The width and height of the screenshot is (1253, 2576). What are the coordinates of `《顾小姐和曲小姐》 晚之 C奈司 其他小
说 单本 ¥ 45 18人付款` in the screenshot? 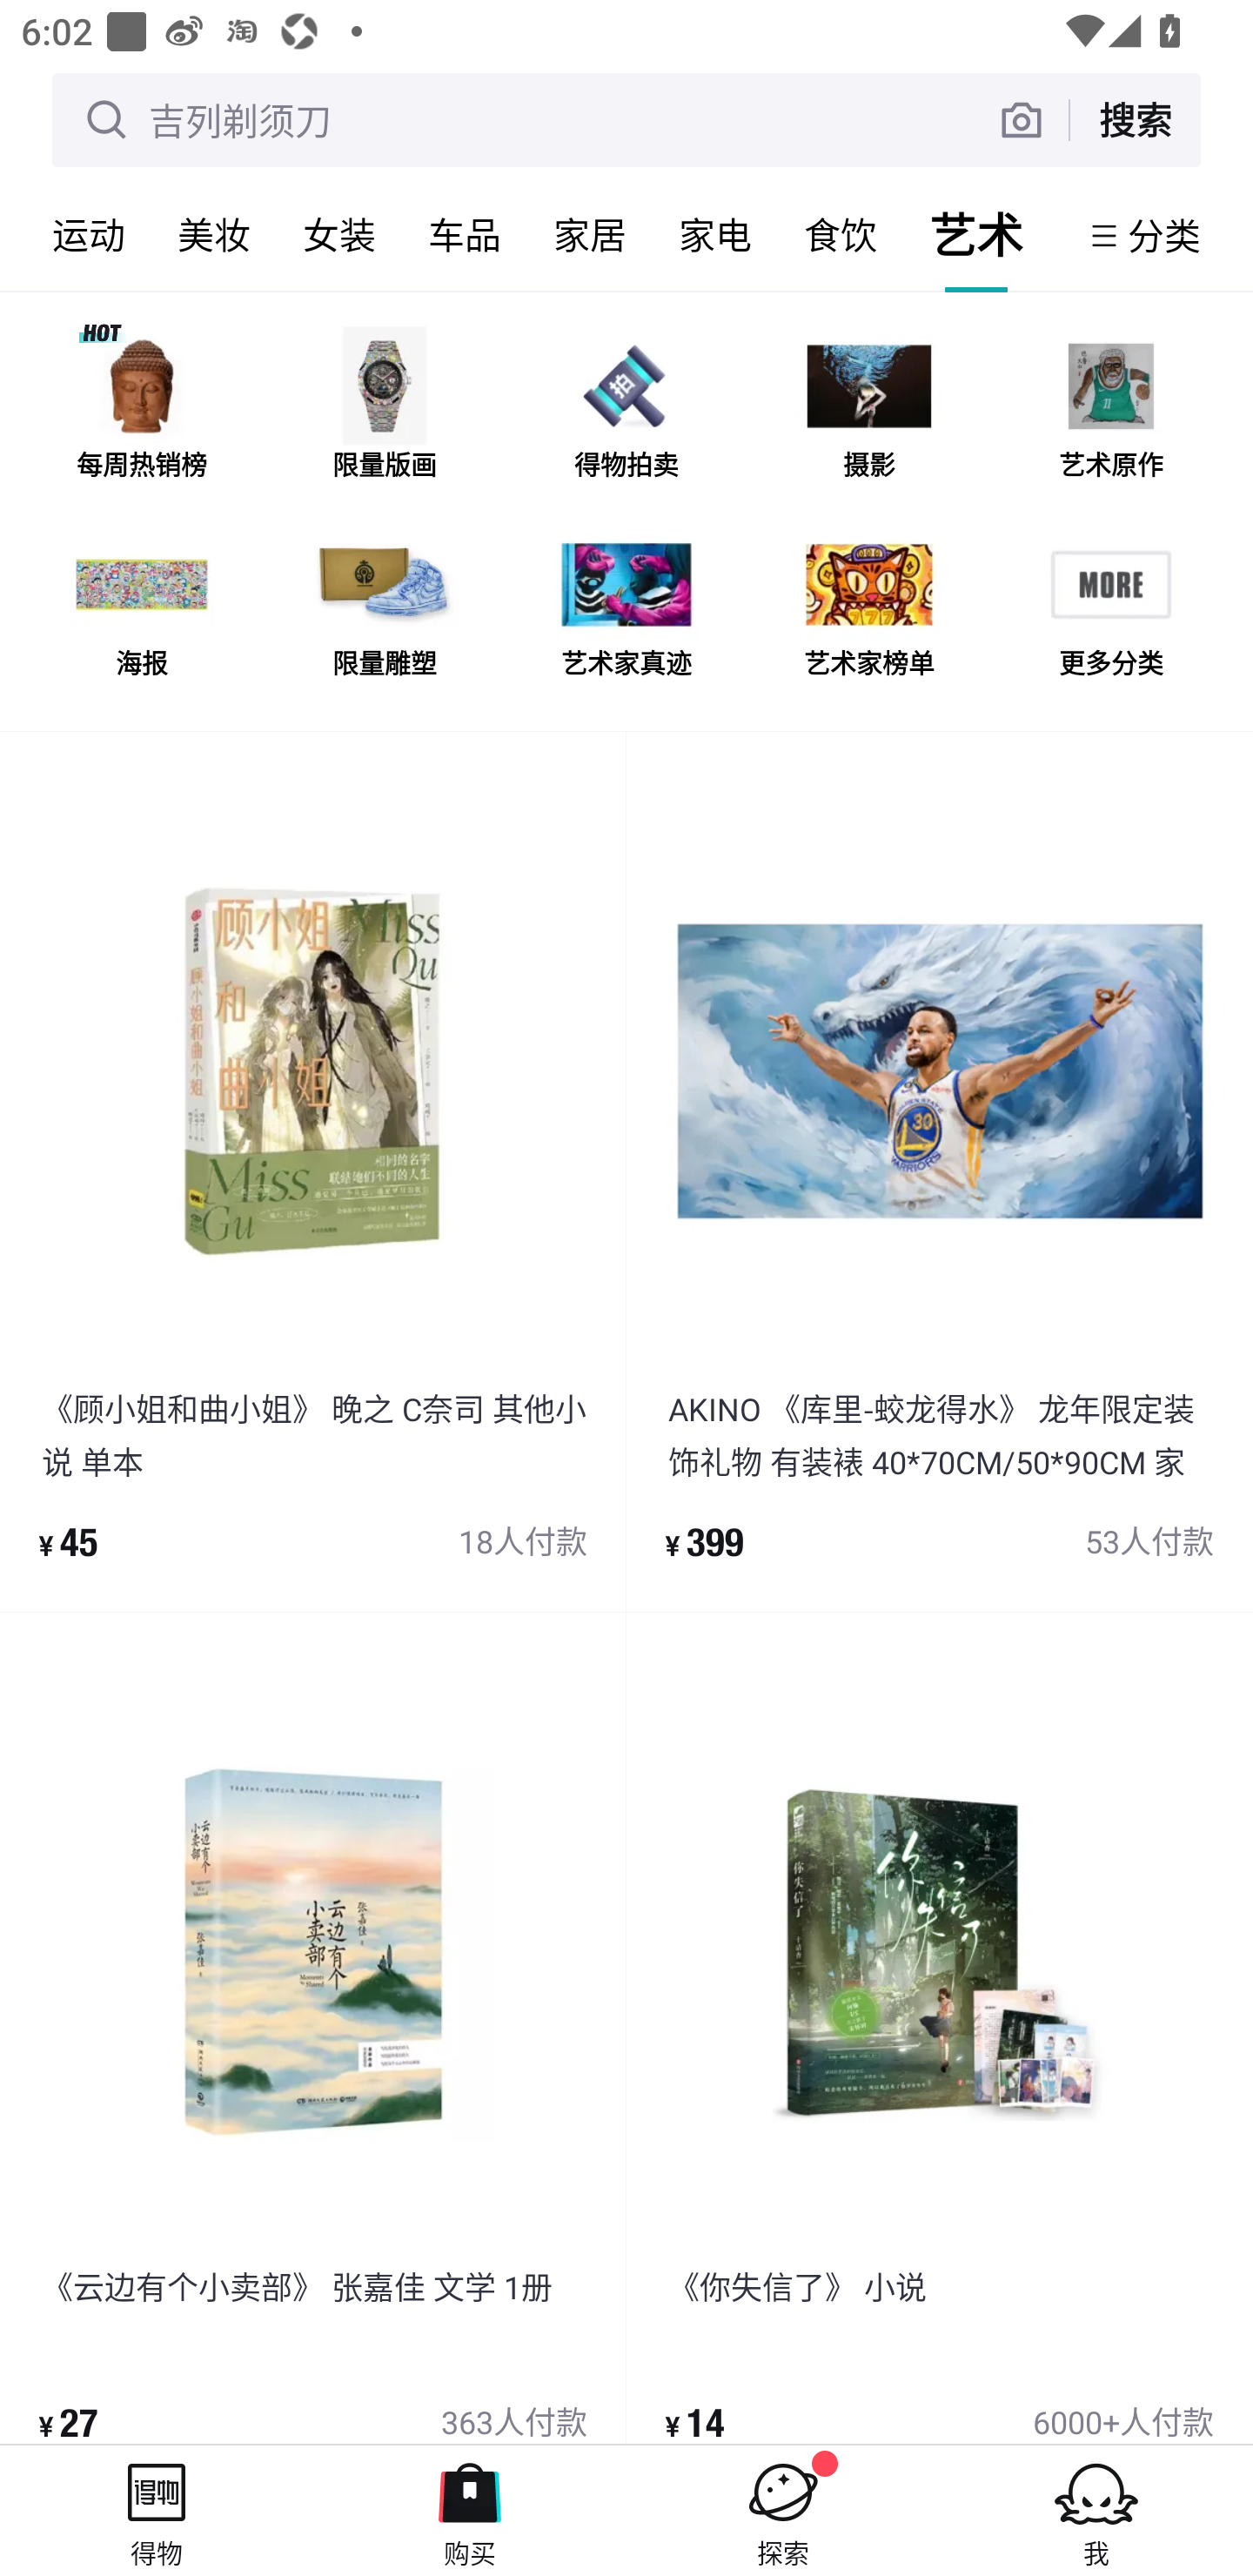 It's located at (313, 1171).